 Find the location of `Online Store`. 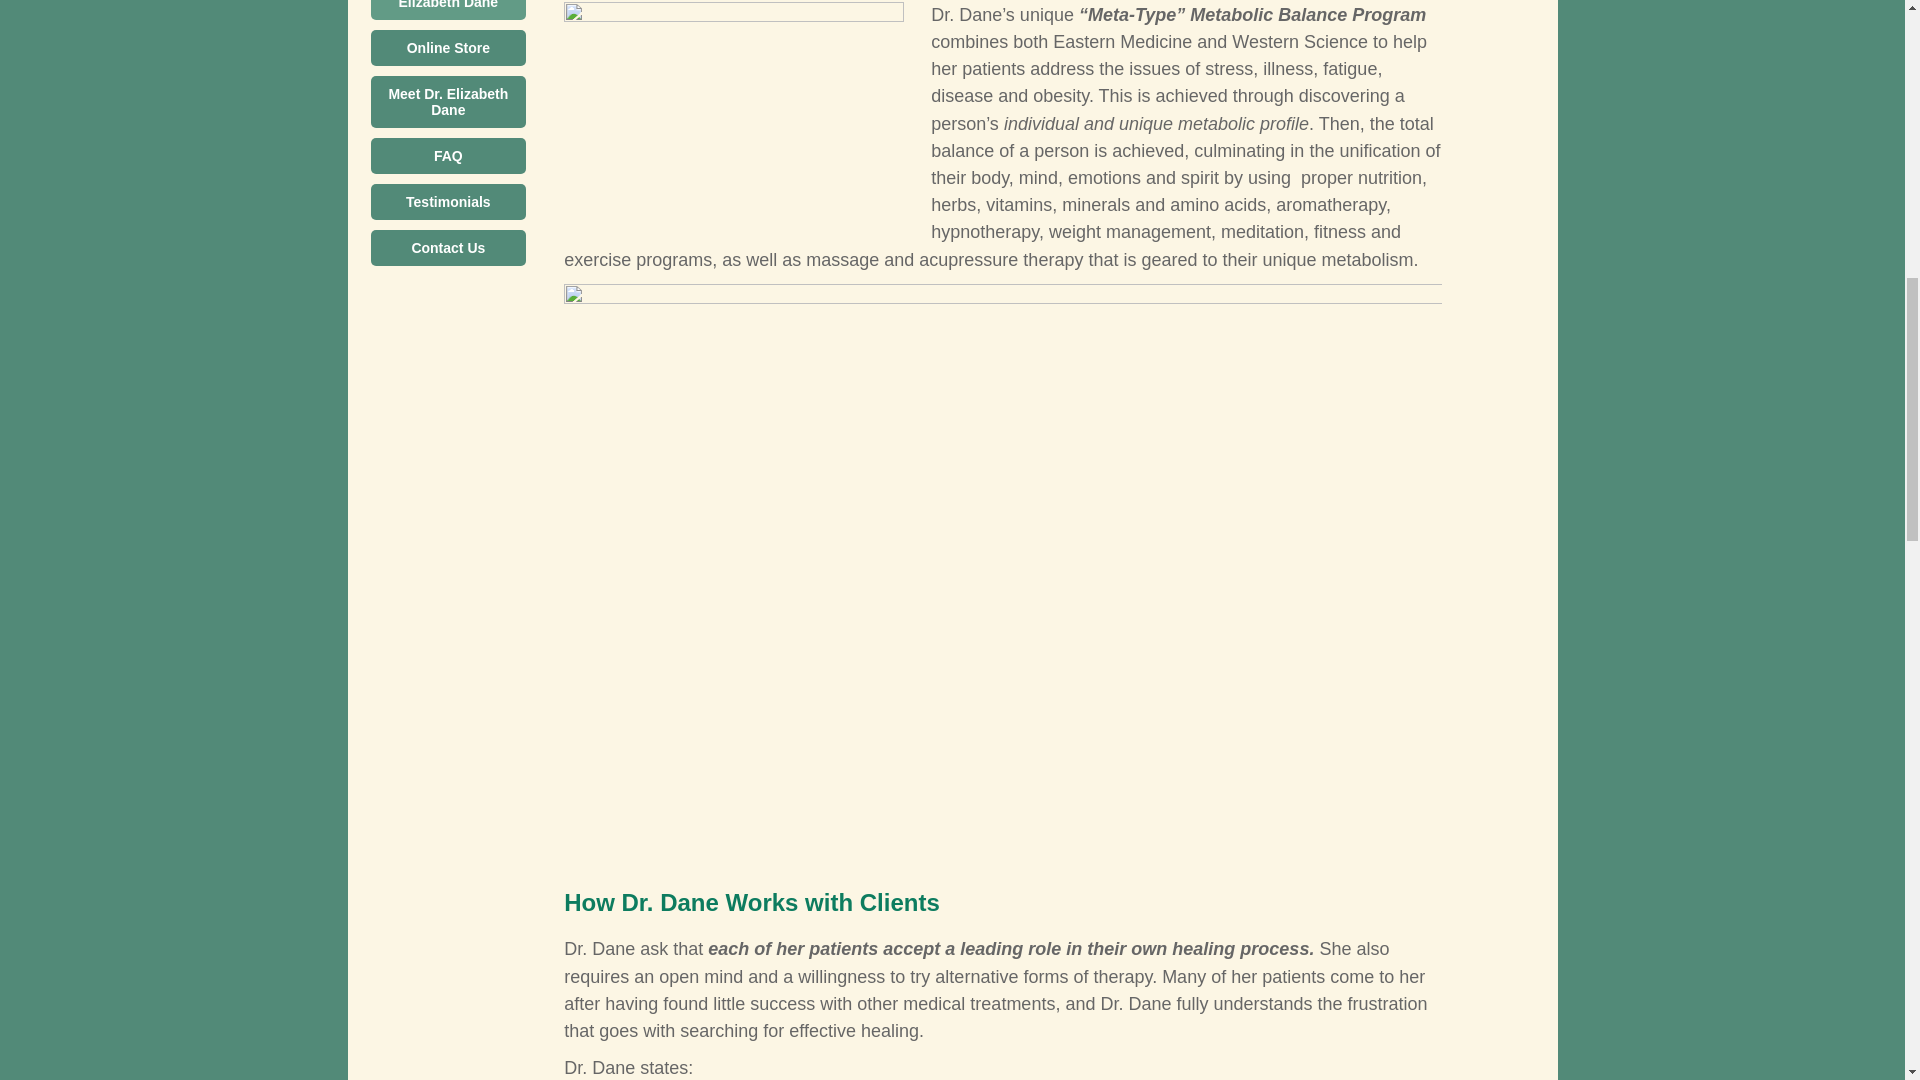

Online Store is located at coordinates (448, 48).